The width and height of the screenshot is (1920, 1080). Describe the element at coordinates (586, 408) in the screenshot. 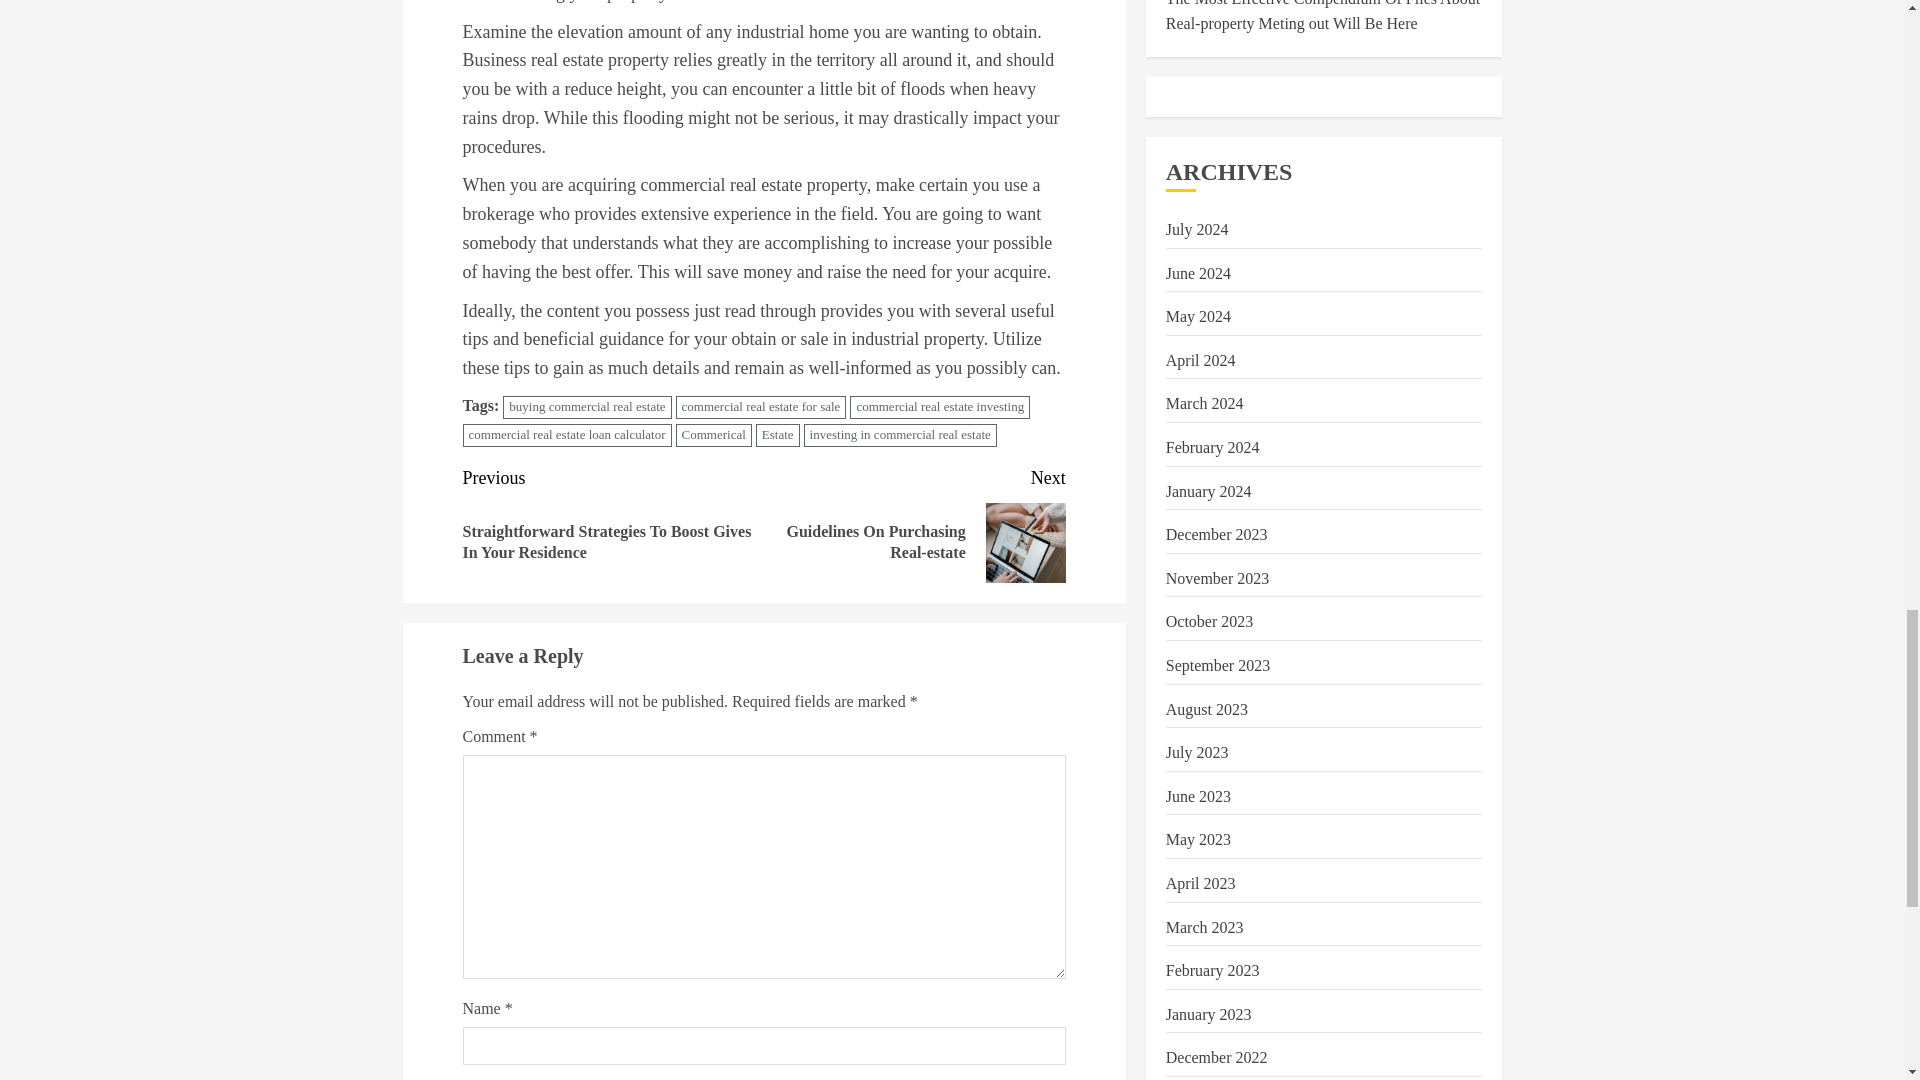

I see `buying commercial real estate` at that location.